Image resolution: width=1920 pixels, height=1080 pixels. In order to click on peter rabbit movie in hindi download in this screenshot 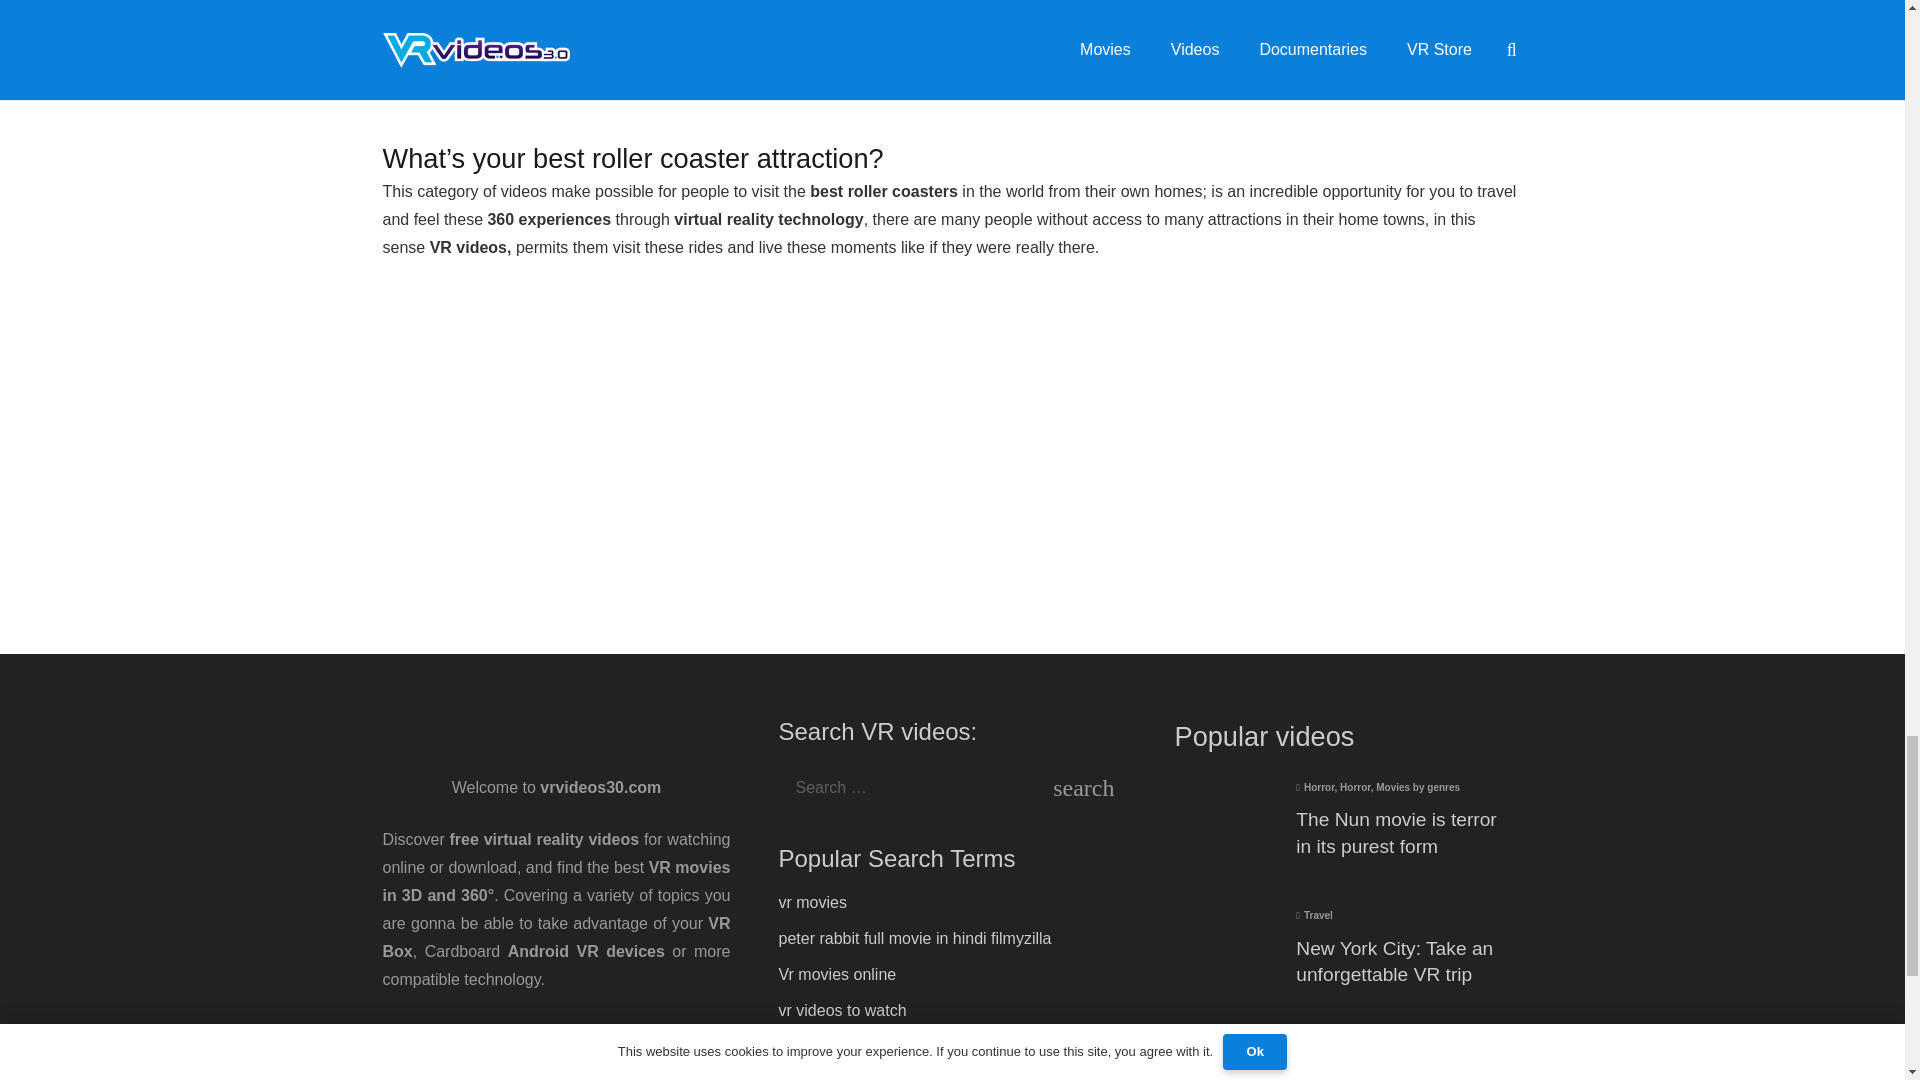, I will do `click(906, 1076)`.